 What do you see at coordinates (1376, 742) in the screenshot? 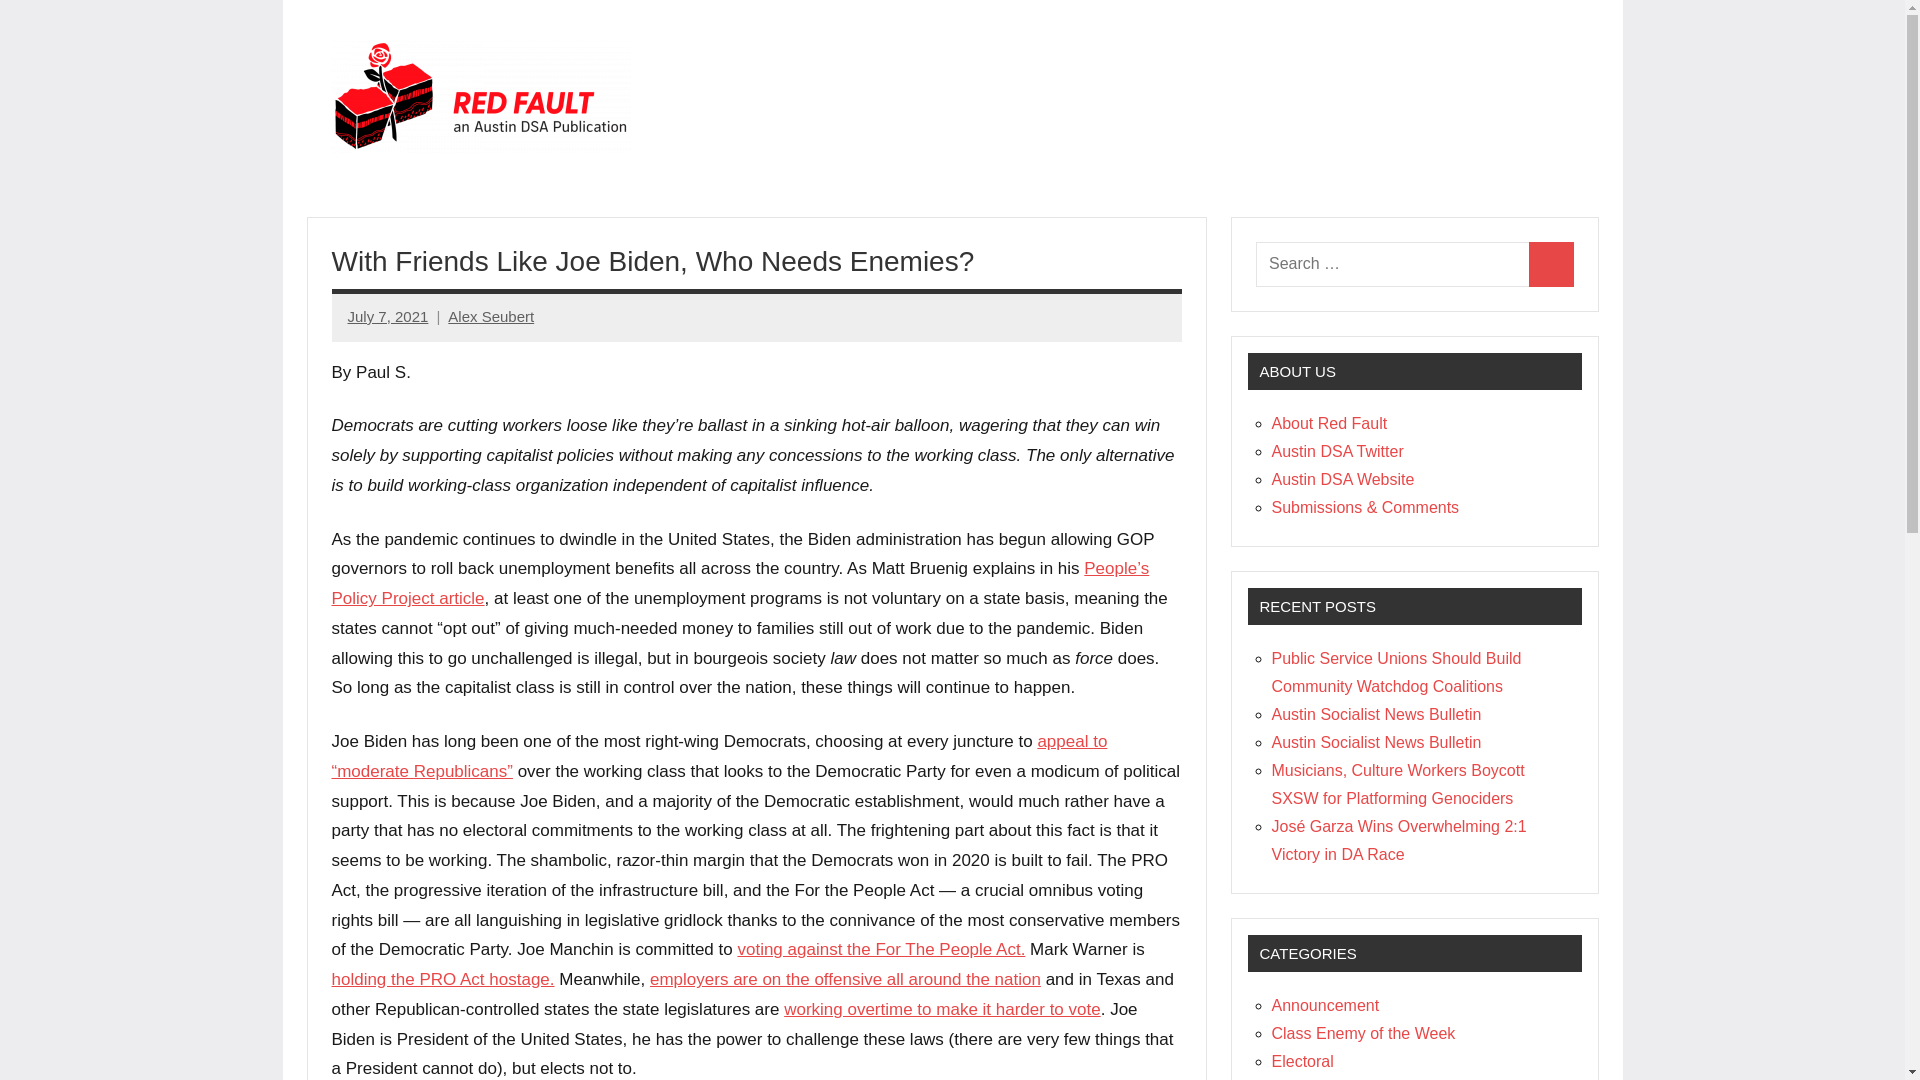
I see `Austin Socialist News Bulletin` at bounding box center [1376, 742].